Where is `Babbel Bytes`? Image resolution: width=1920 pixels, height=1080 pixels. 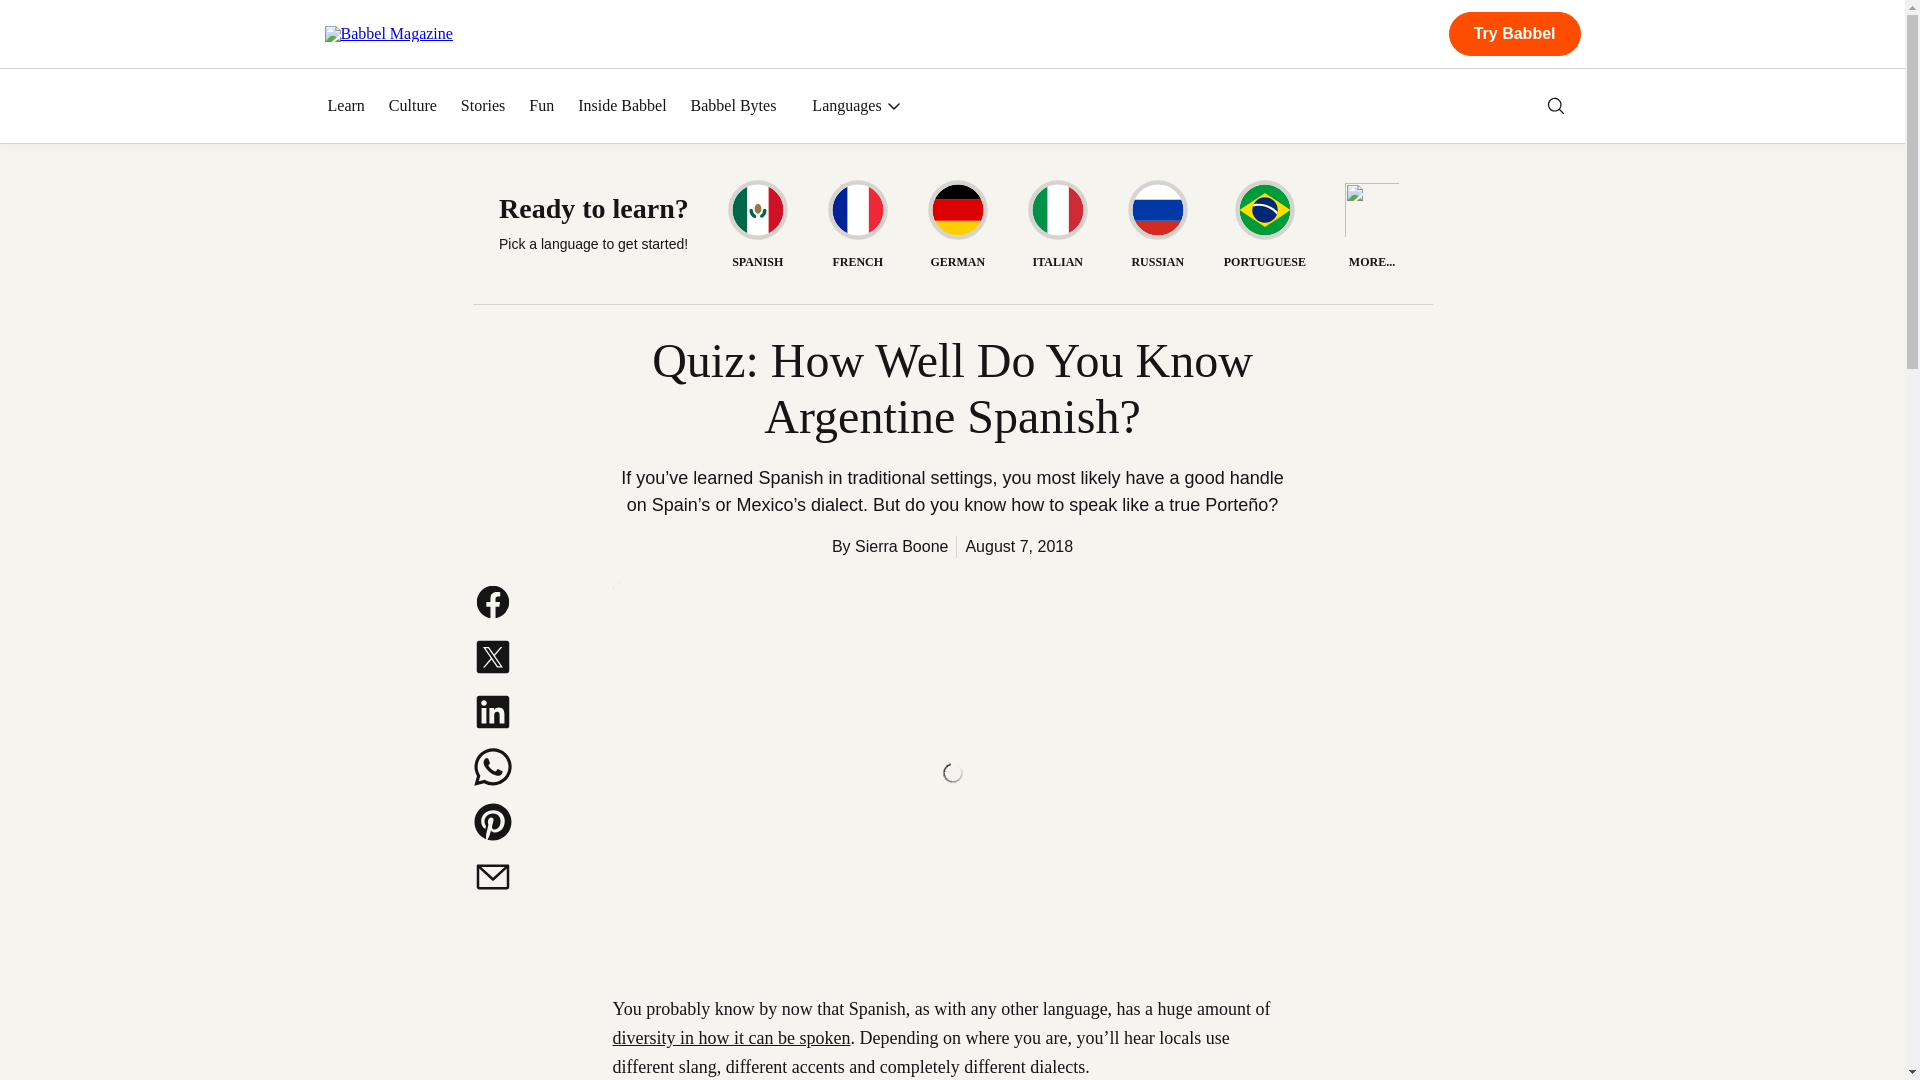
Babbel Bytes is located at coordinates (734, 106).